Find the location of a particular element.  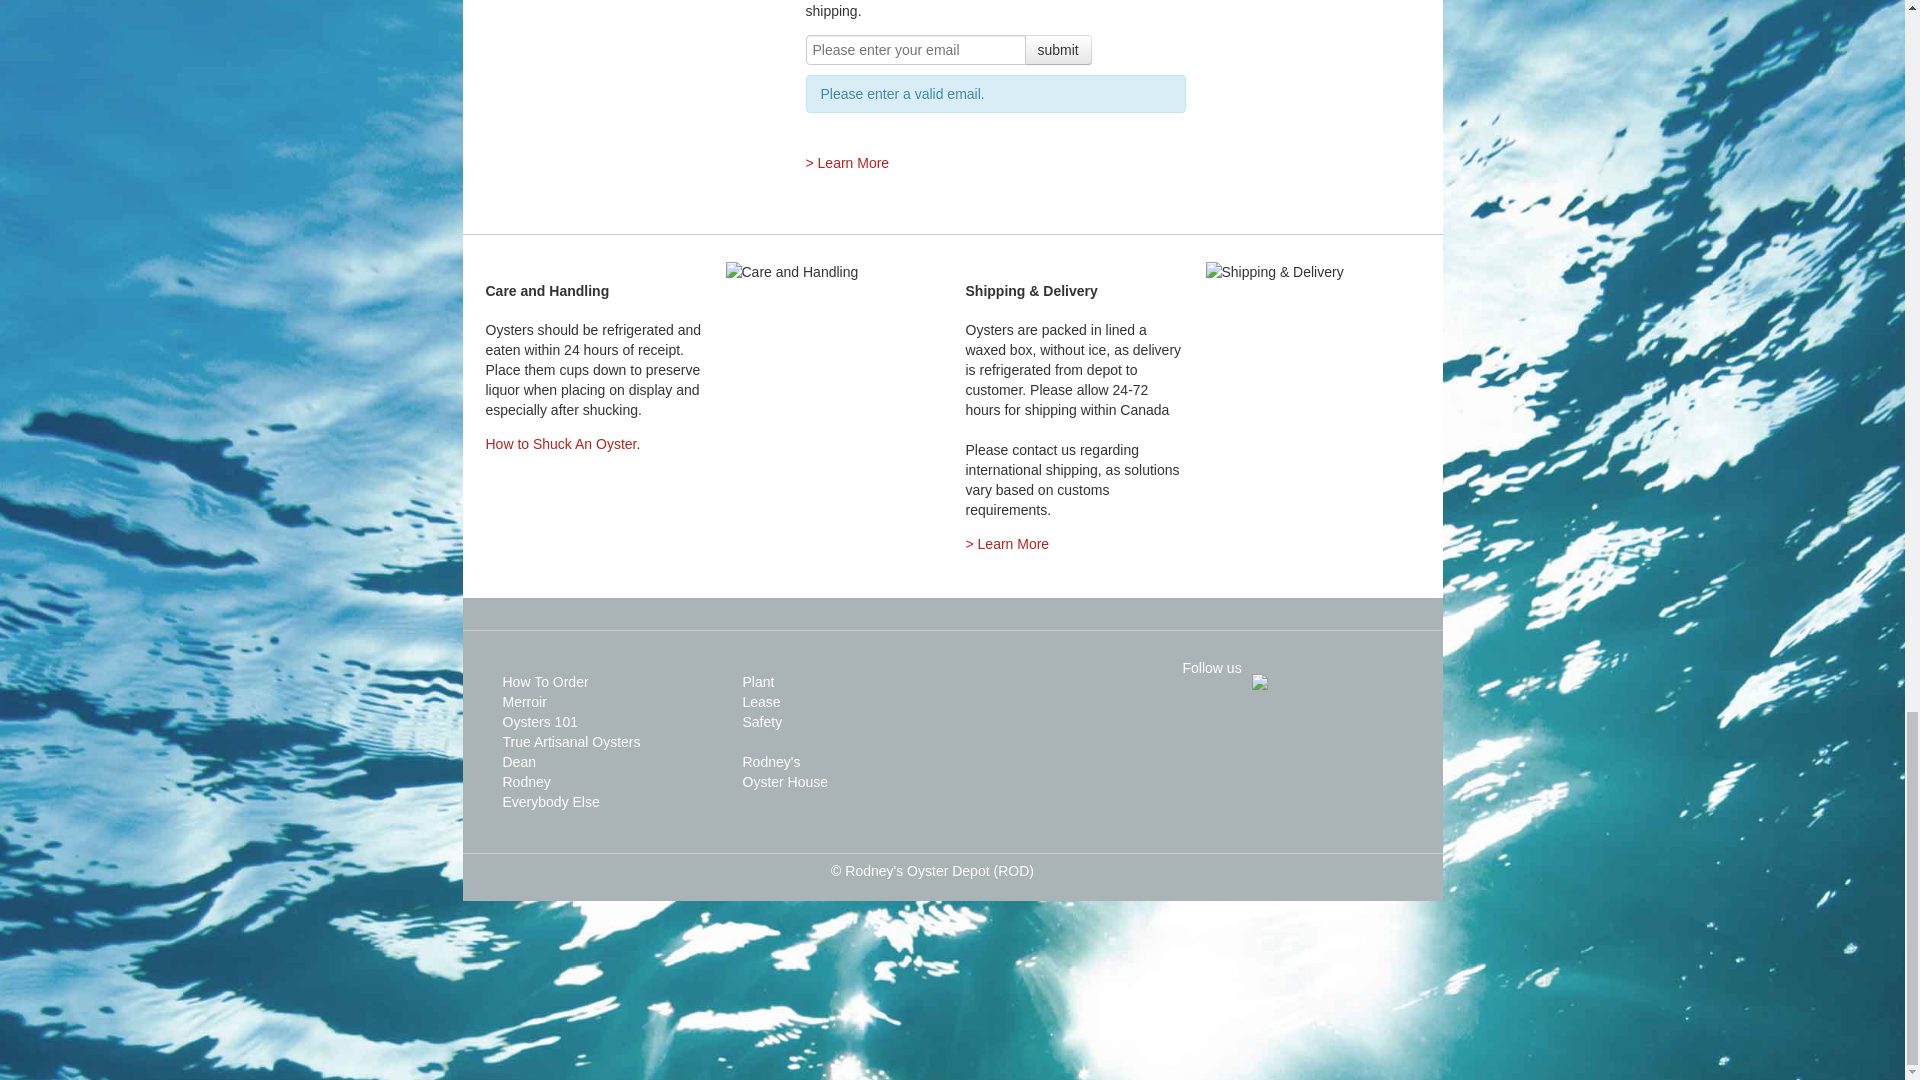

submit is located at coordinates (1056, 49).